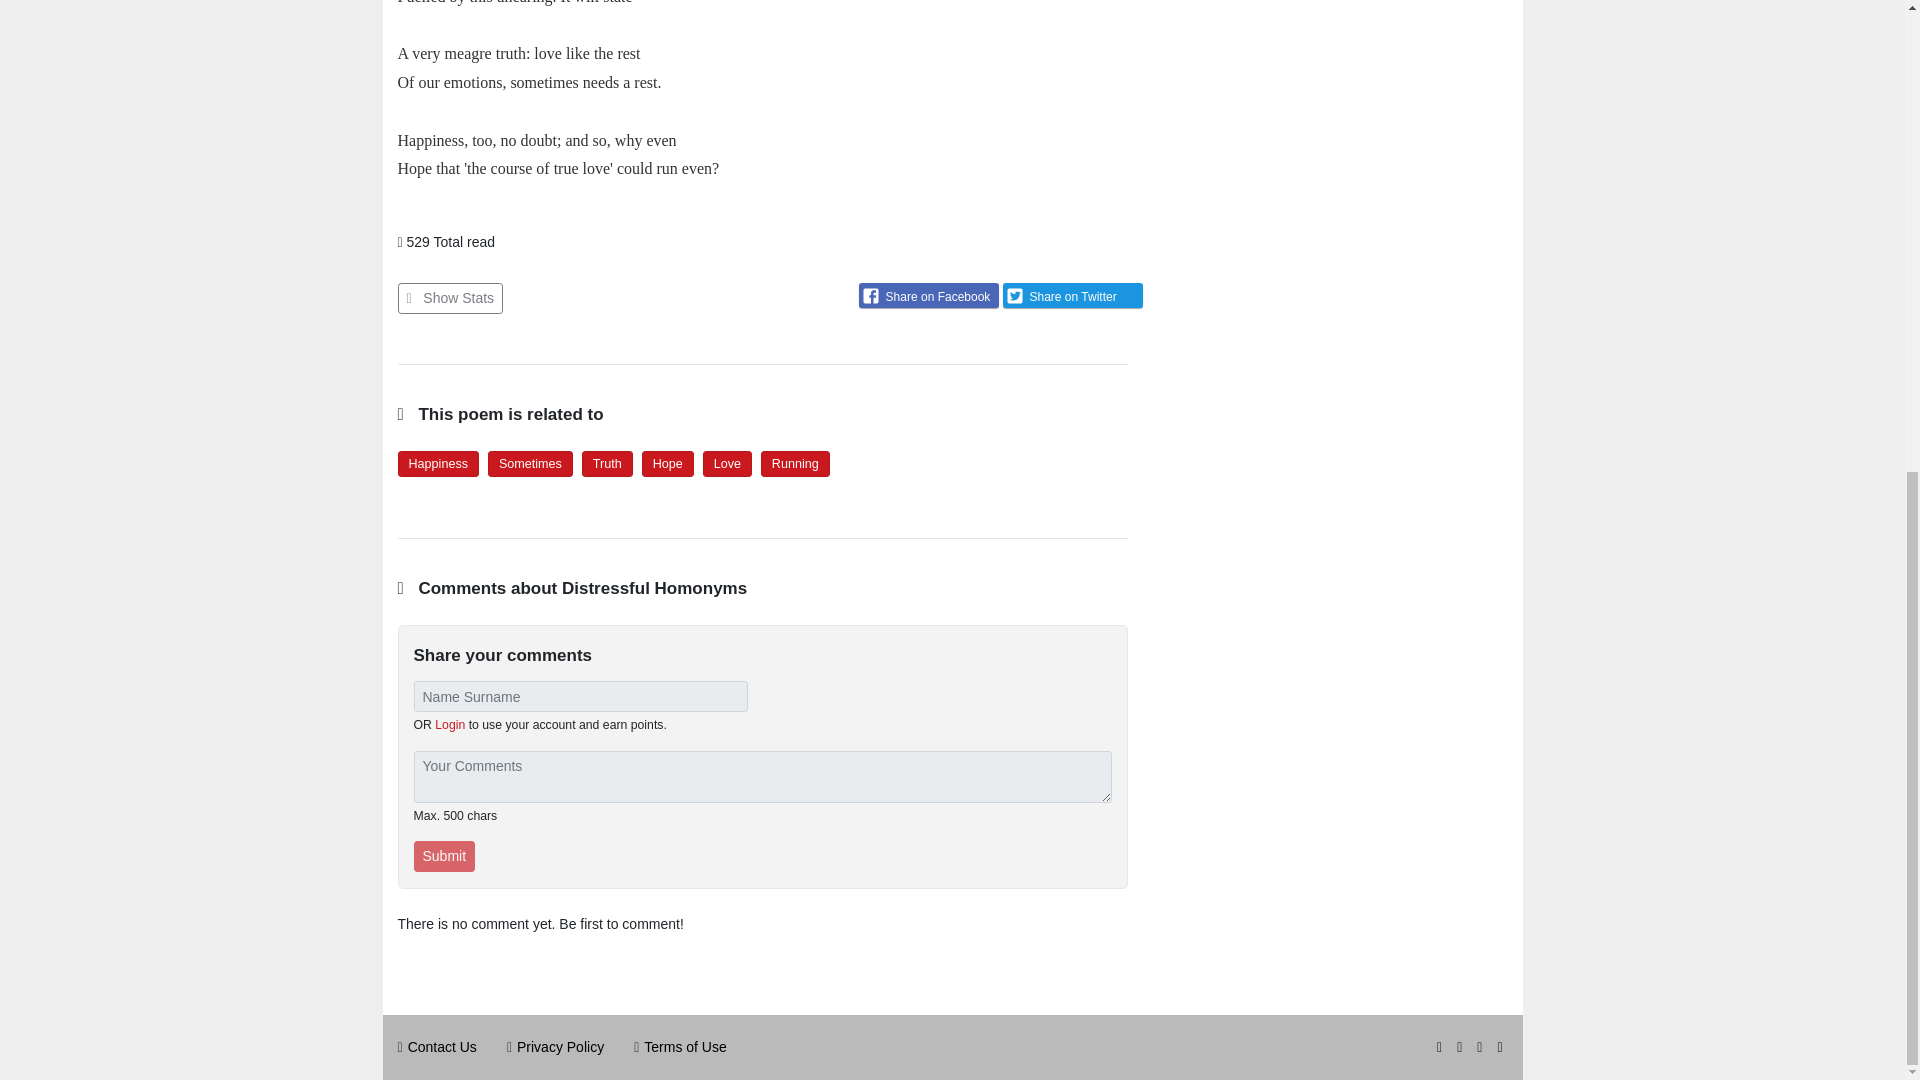  What do you see at coordinates (928, 294) in the screenshot?
I see `Share on Facebook` at bounding box center [928, 294].